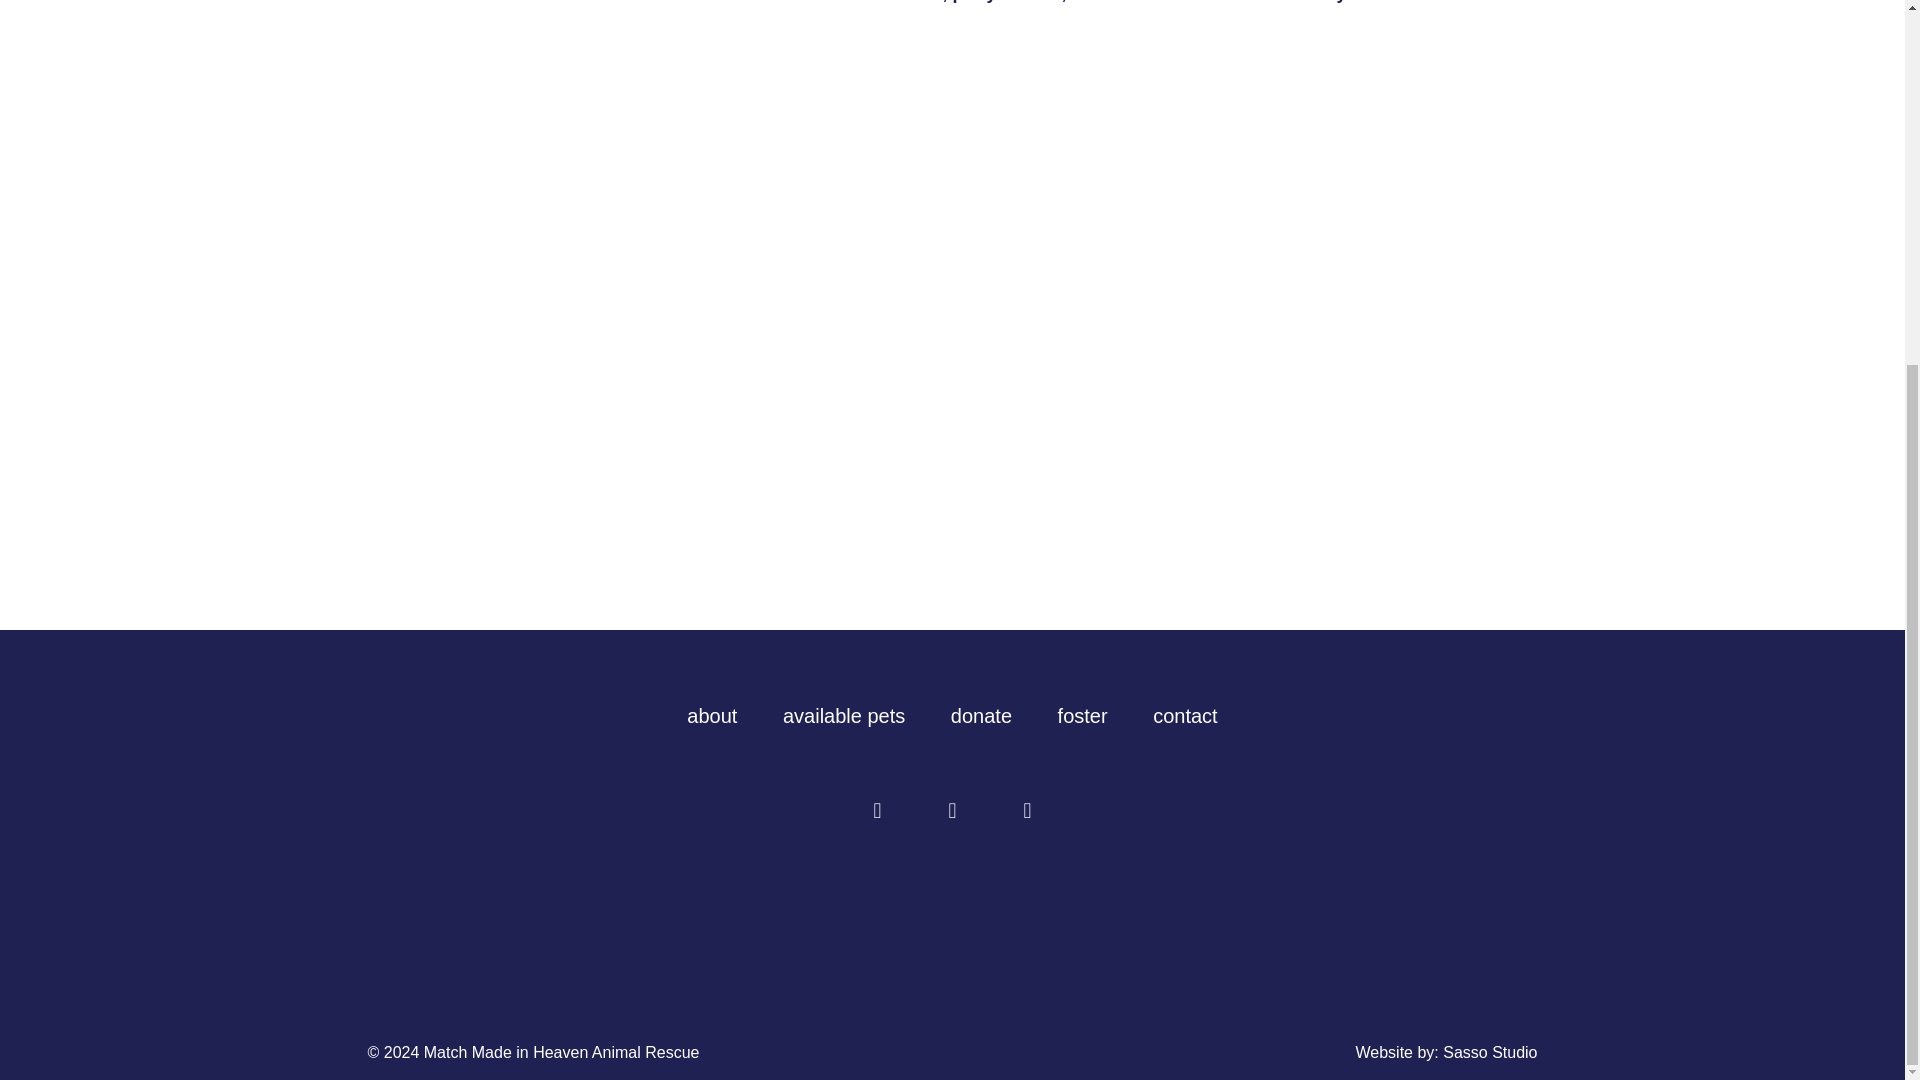 This screenshot has height=1080, width=1920. I want to click on donate, so click(980, 716).